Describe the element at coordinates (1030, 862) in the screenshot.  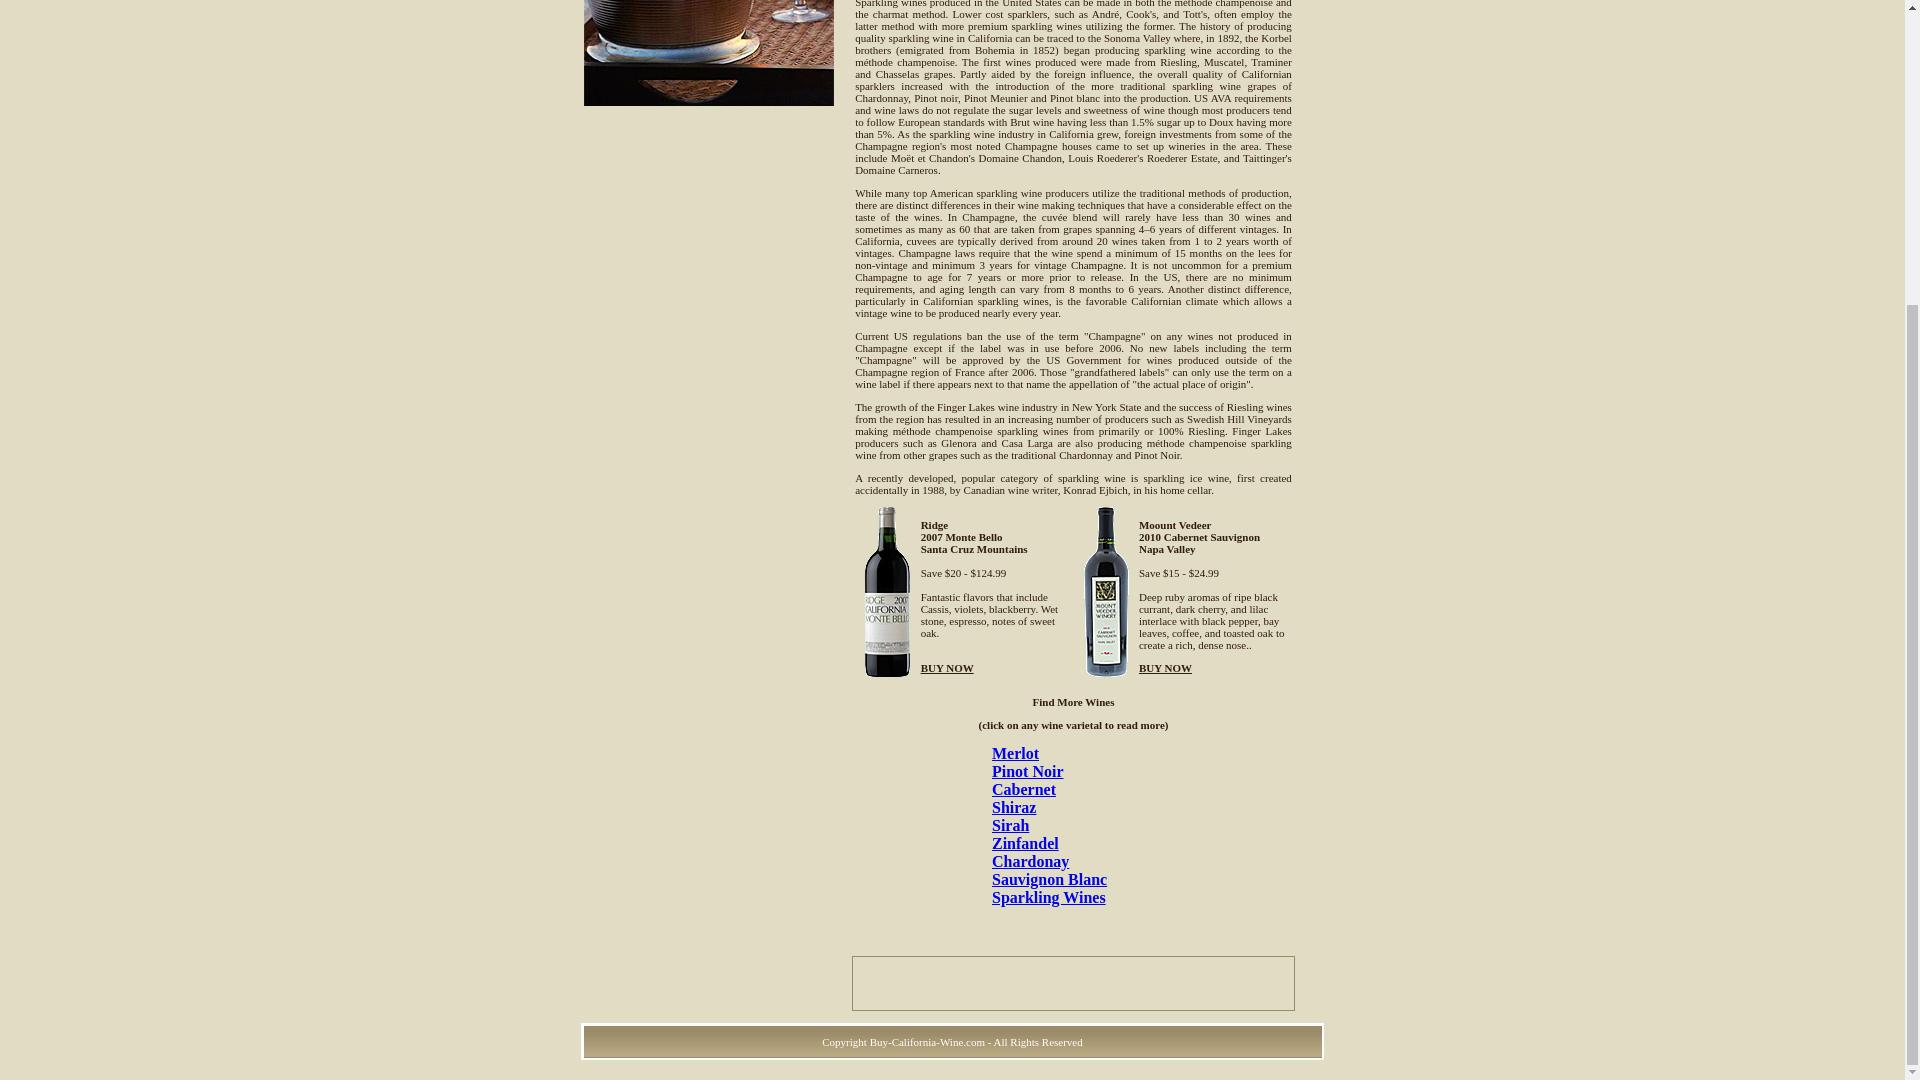
I see `Chardonay` at that location.